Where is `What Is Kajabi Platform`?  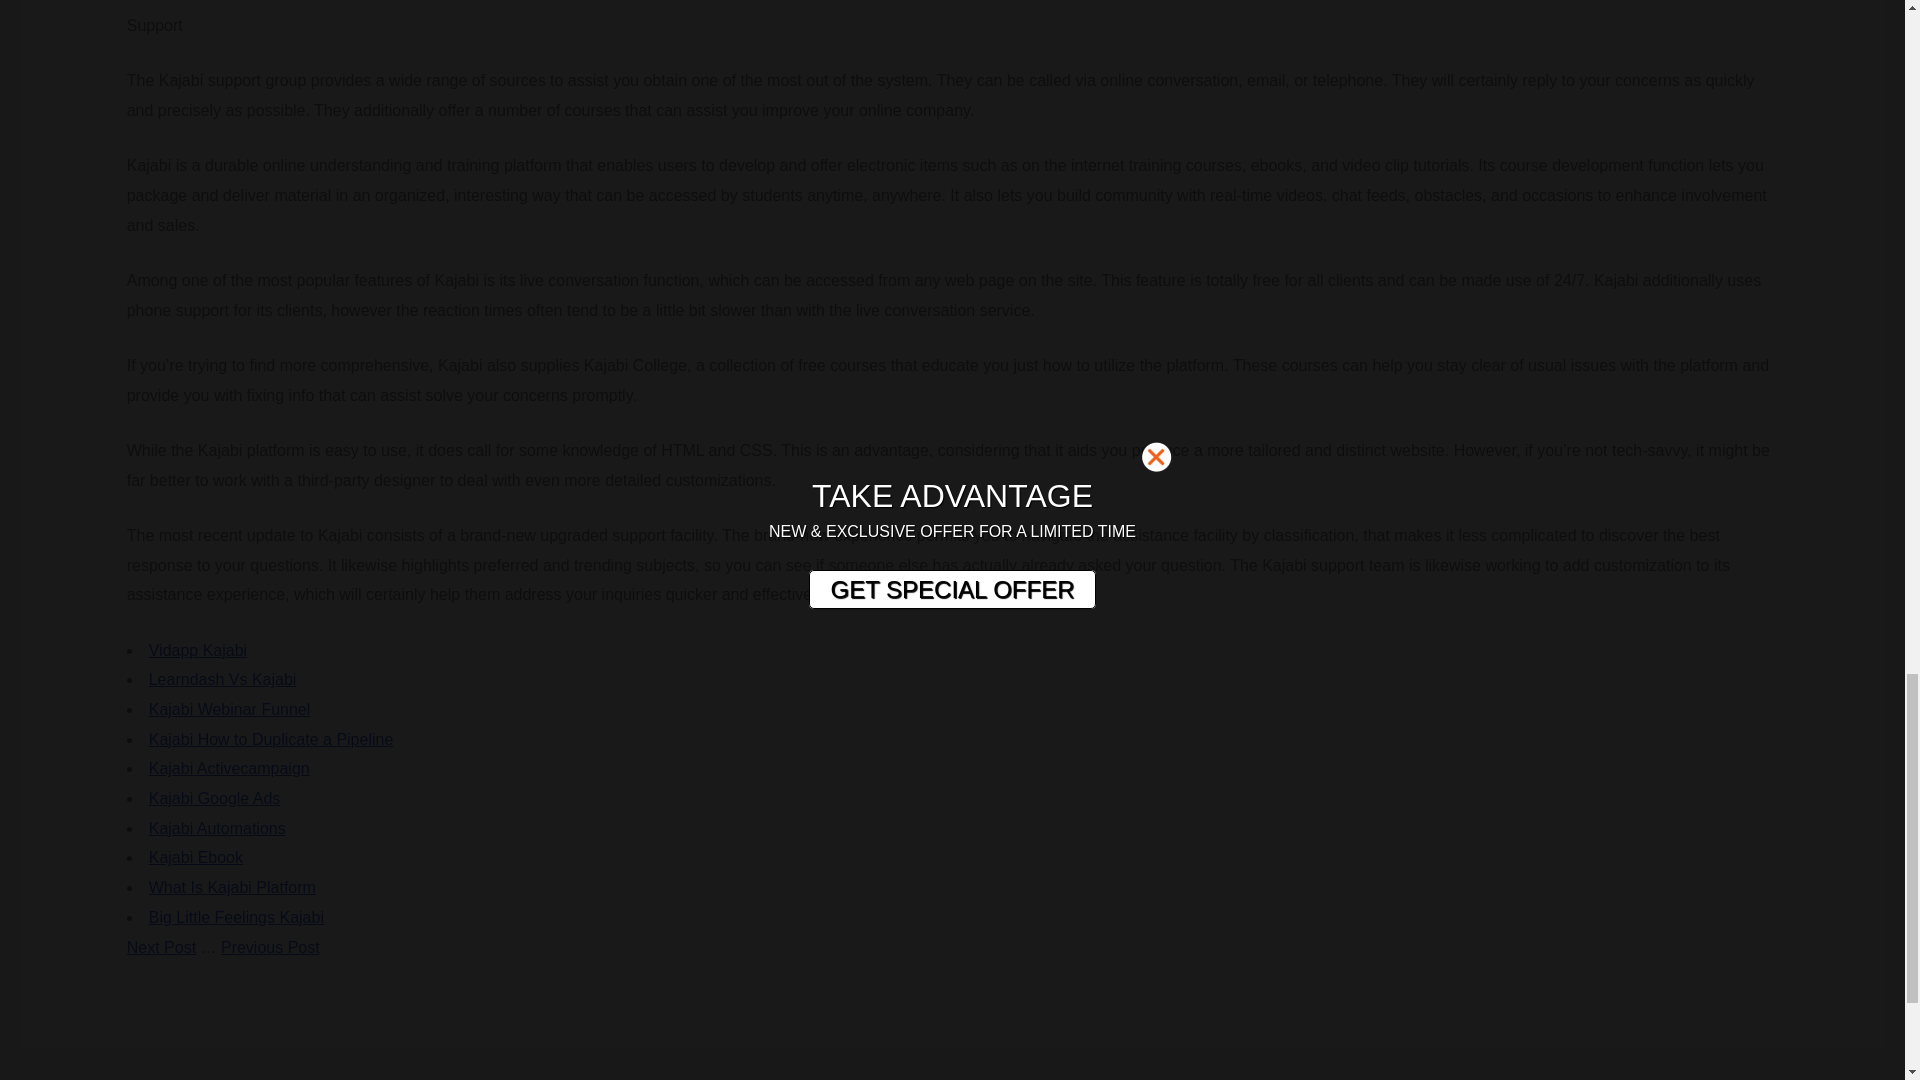
What Is Kajabi Platform is located at coordinates (232, 888).